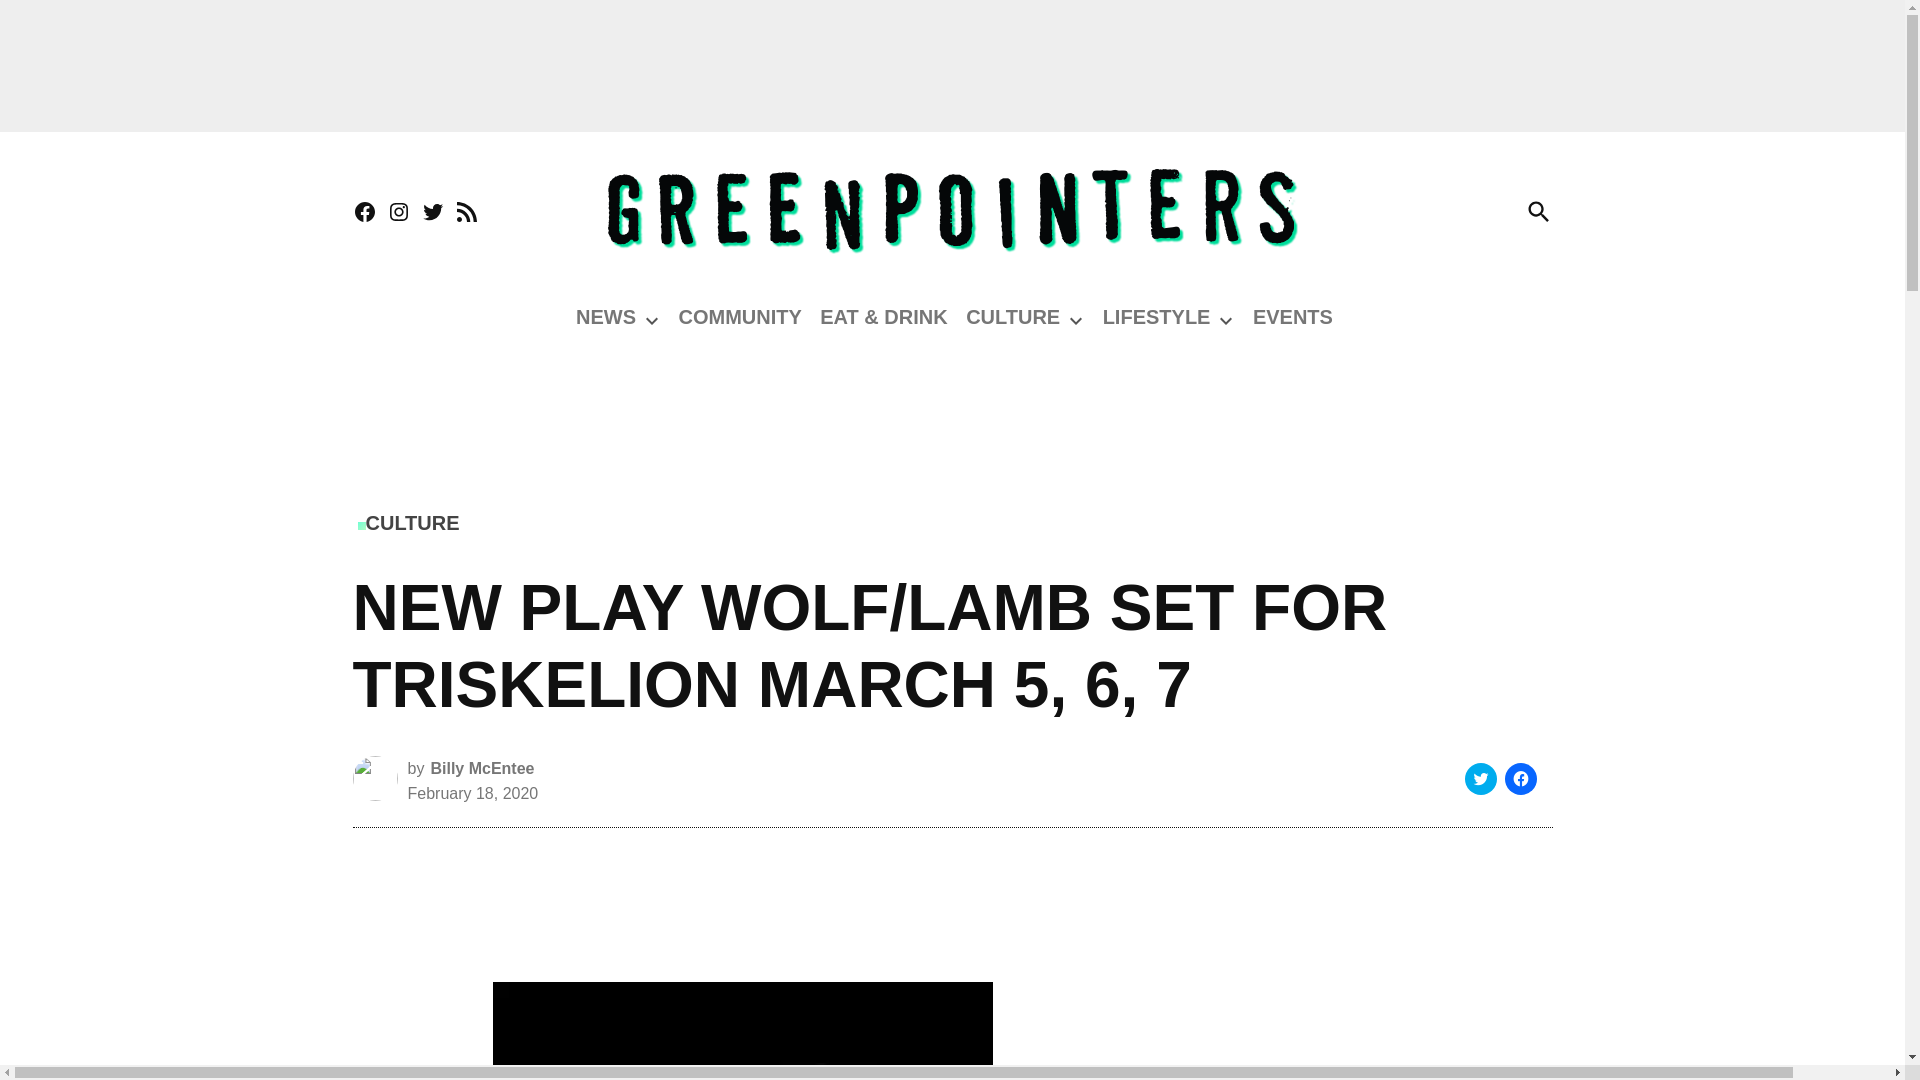 The width and height of the screenshot is (1920, 1080). What do you see at coordinates (398, 212) in the screenshot?
I see `INSTAGRAM` at bounding box center [398, 212].